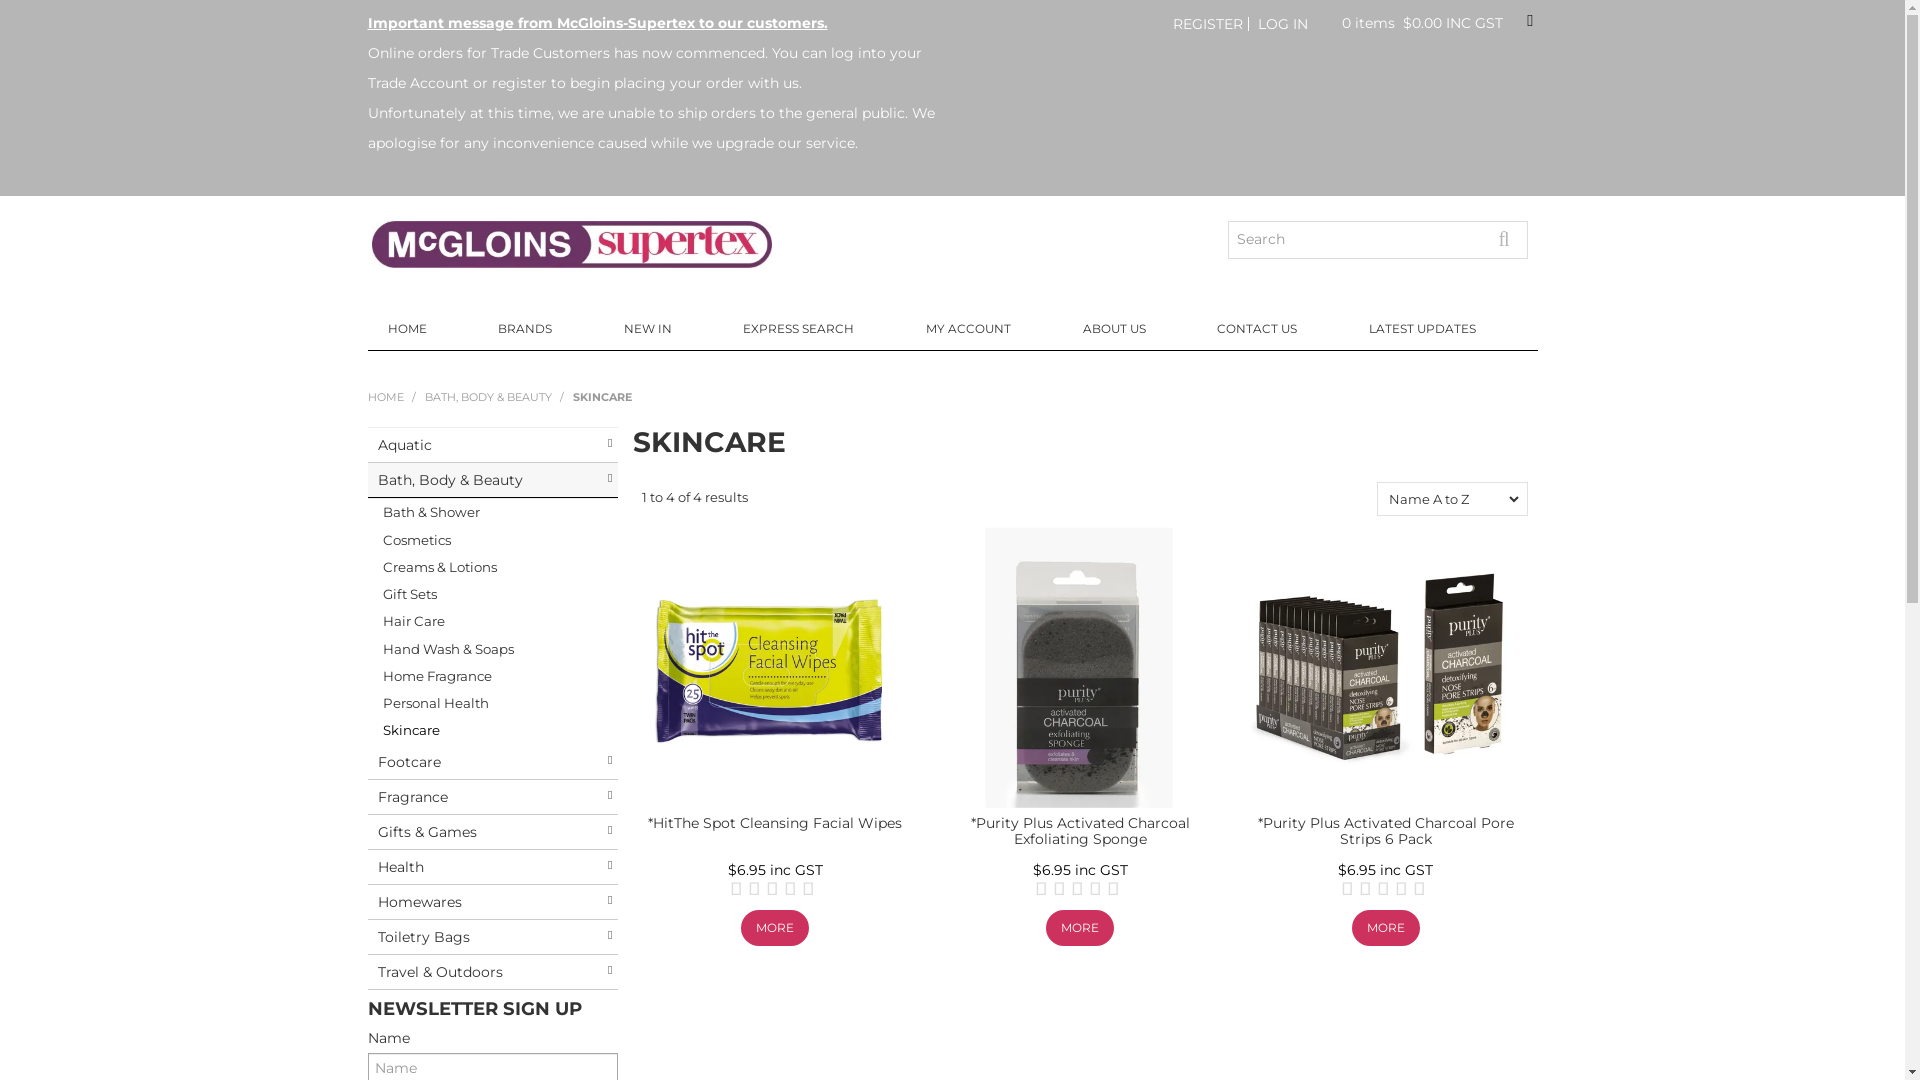 This screenshot has height=1080, width=1920. I want to click on CONTACT US, so click(1273, 329).